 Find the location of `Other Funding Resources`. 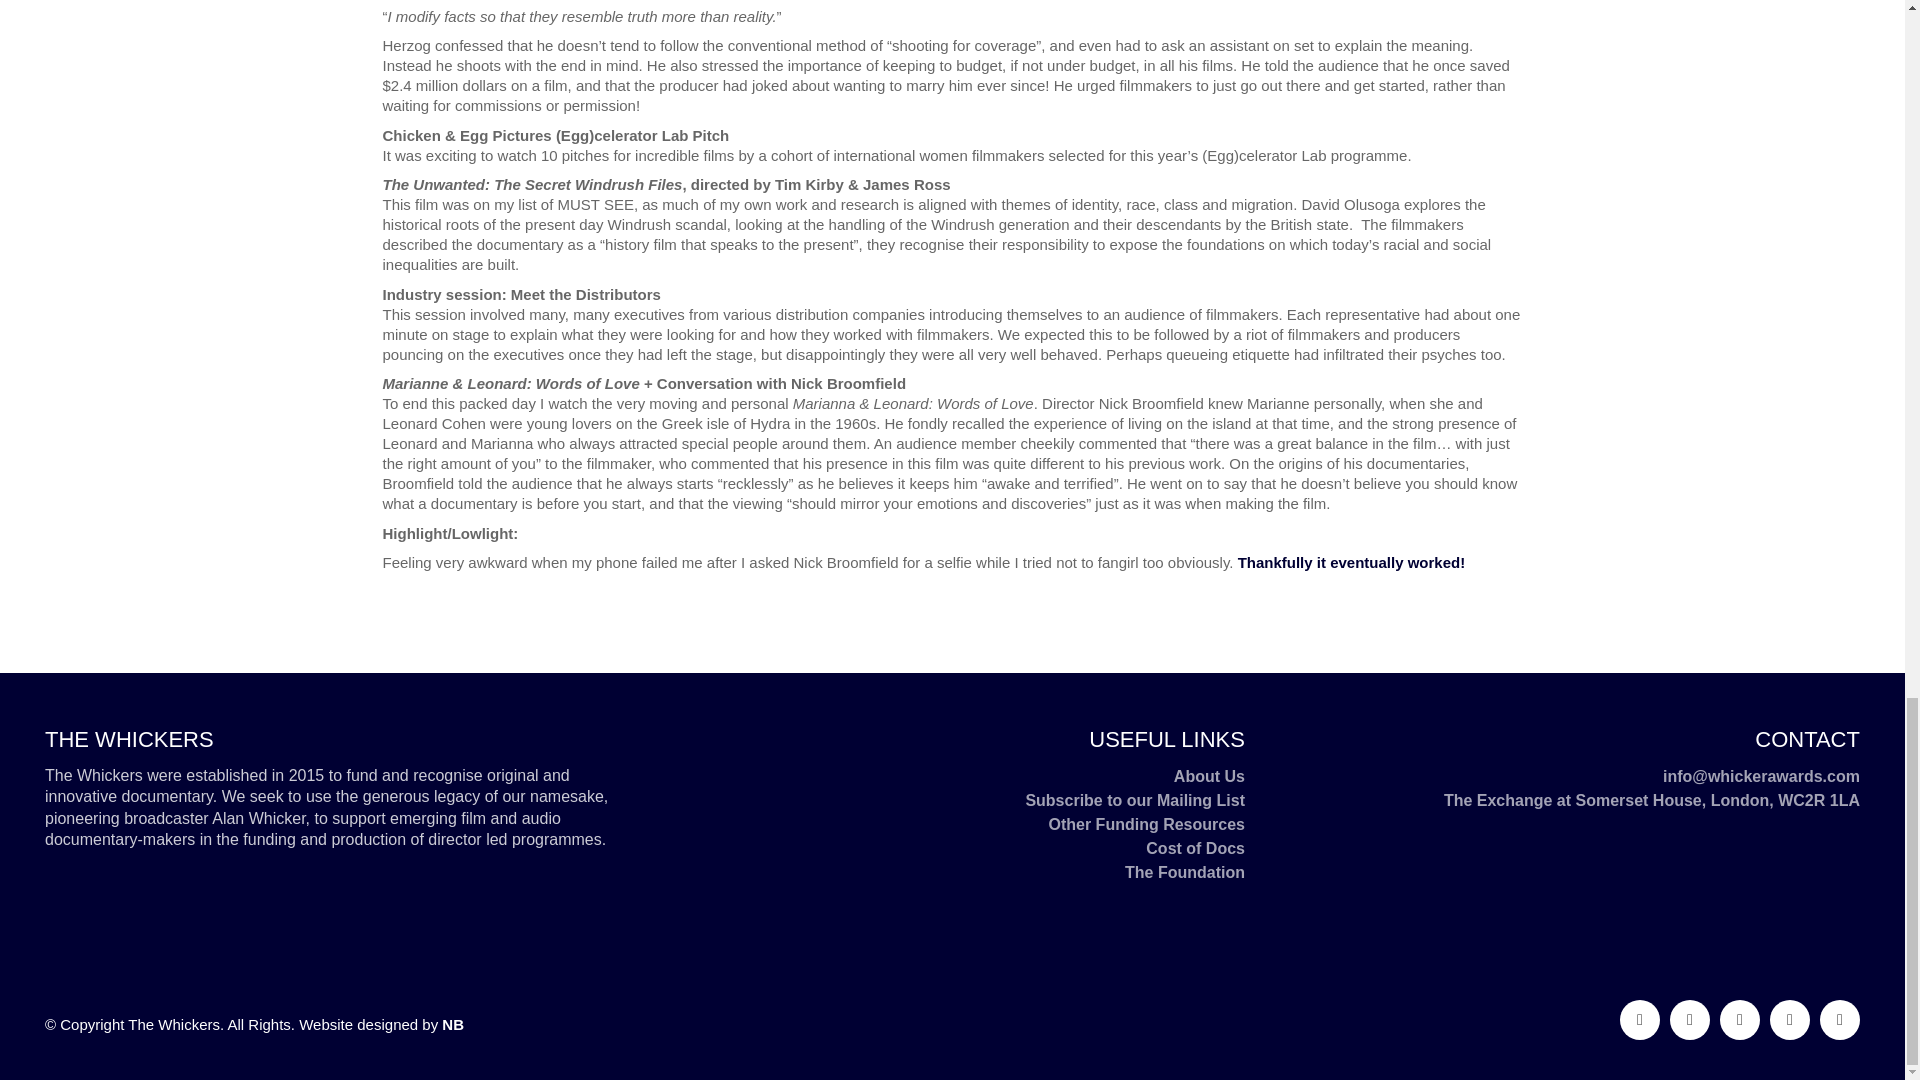

Other Funding Resources is located at coordinates (1146, 825).